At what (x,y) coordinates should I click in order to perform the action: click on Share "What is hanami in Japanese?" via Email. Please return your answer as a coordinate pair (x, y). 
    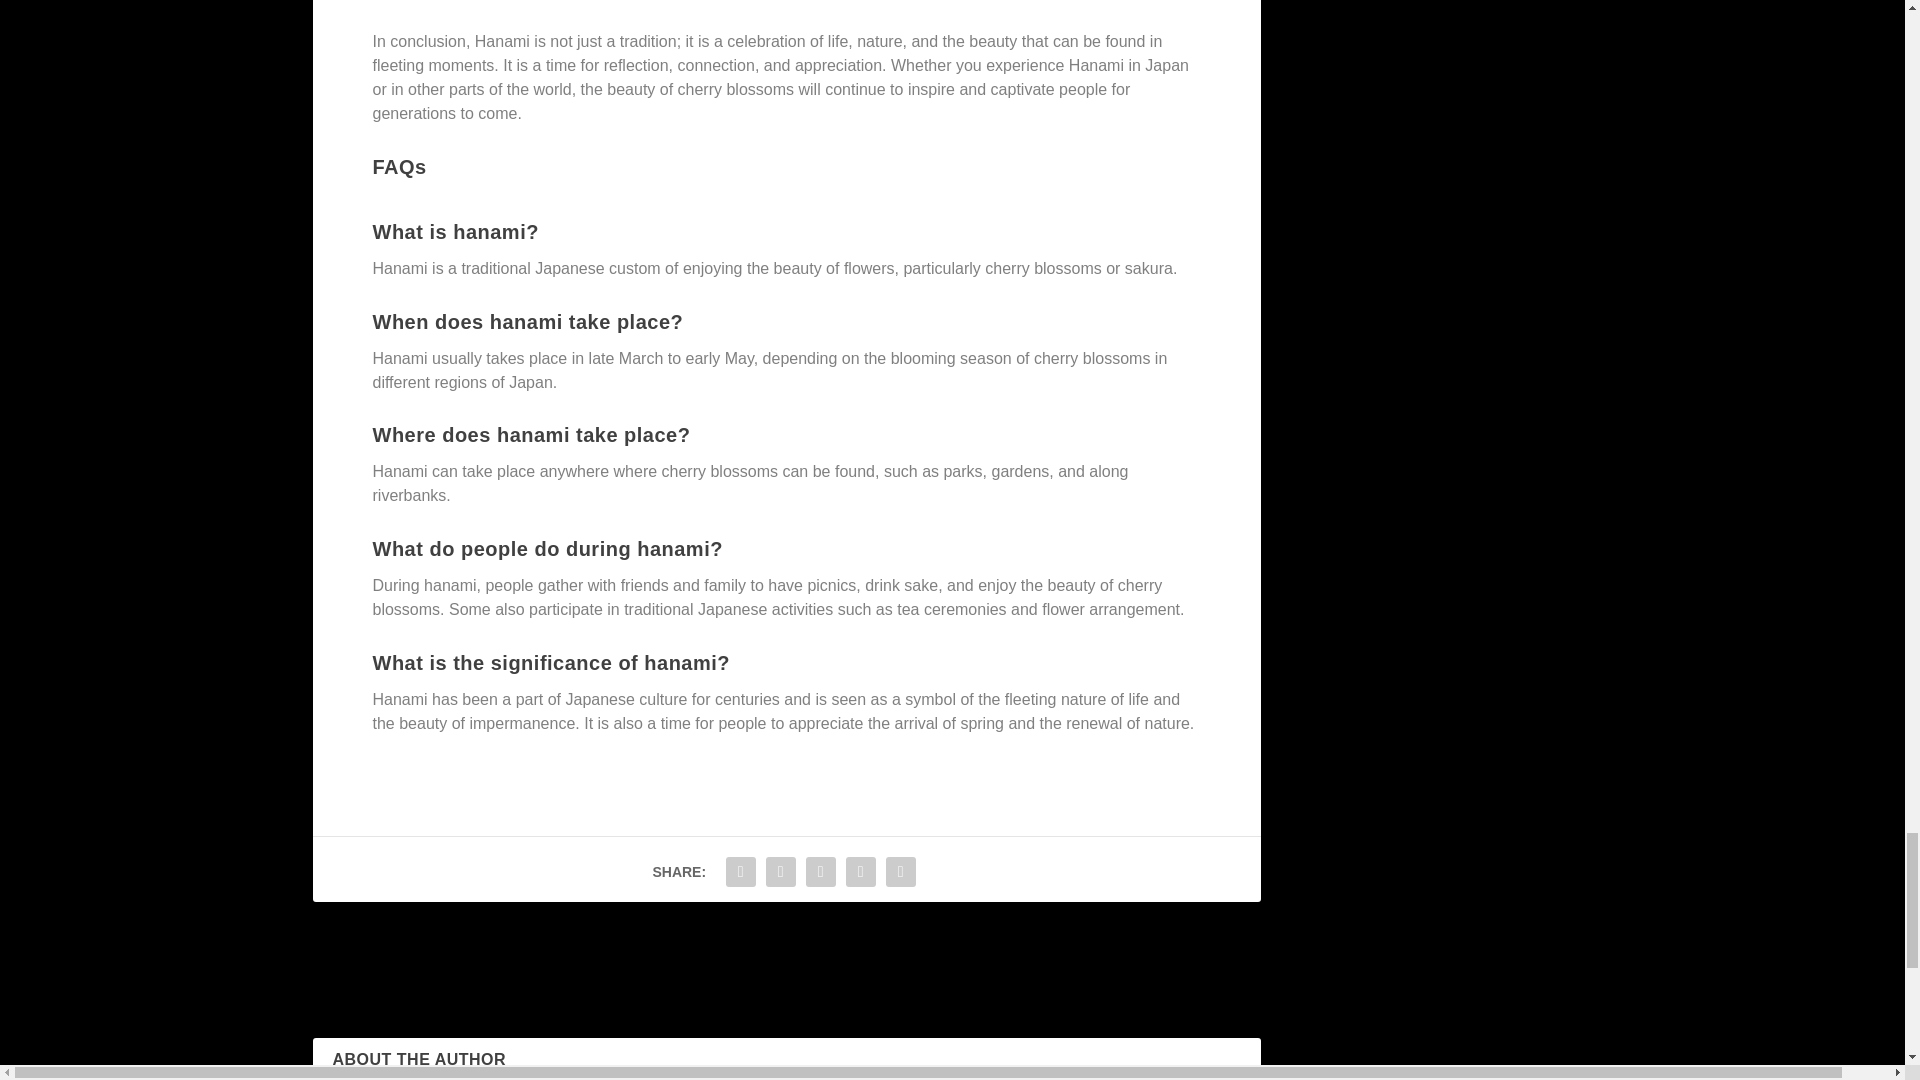
    Looking at the image, I should click on (860, 872).